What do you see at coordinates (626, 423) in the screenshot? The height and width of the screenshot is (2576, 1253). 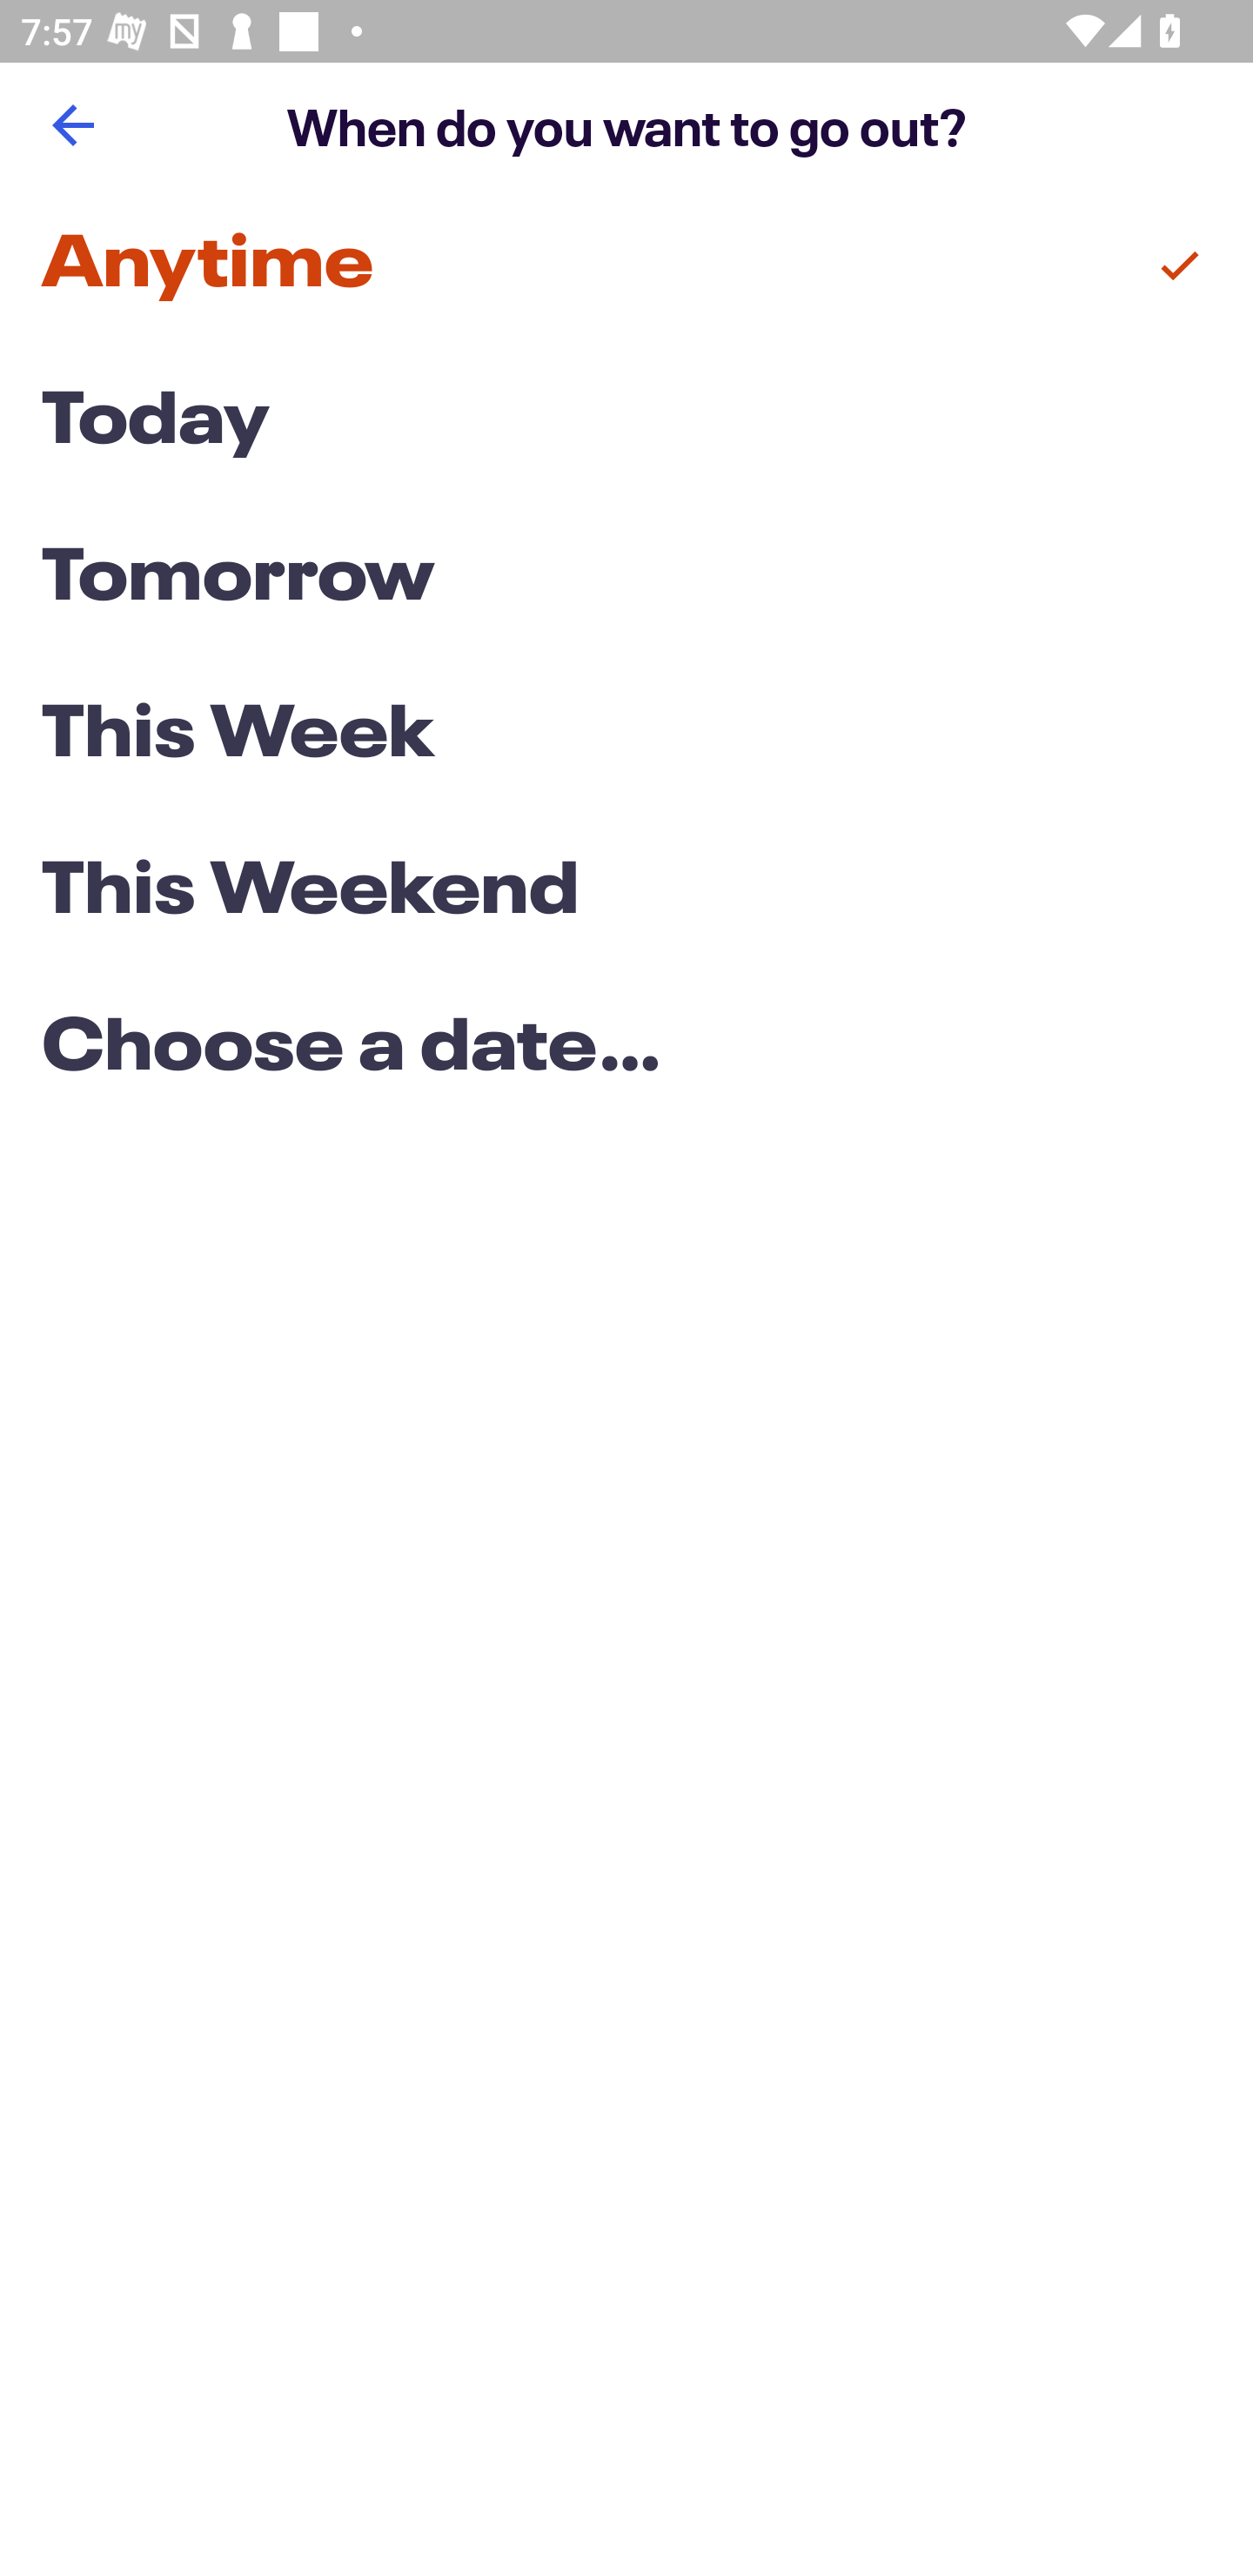 I see `Today` at bounding box center [626, 423].